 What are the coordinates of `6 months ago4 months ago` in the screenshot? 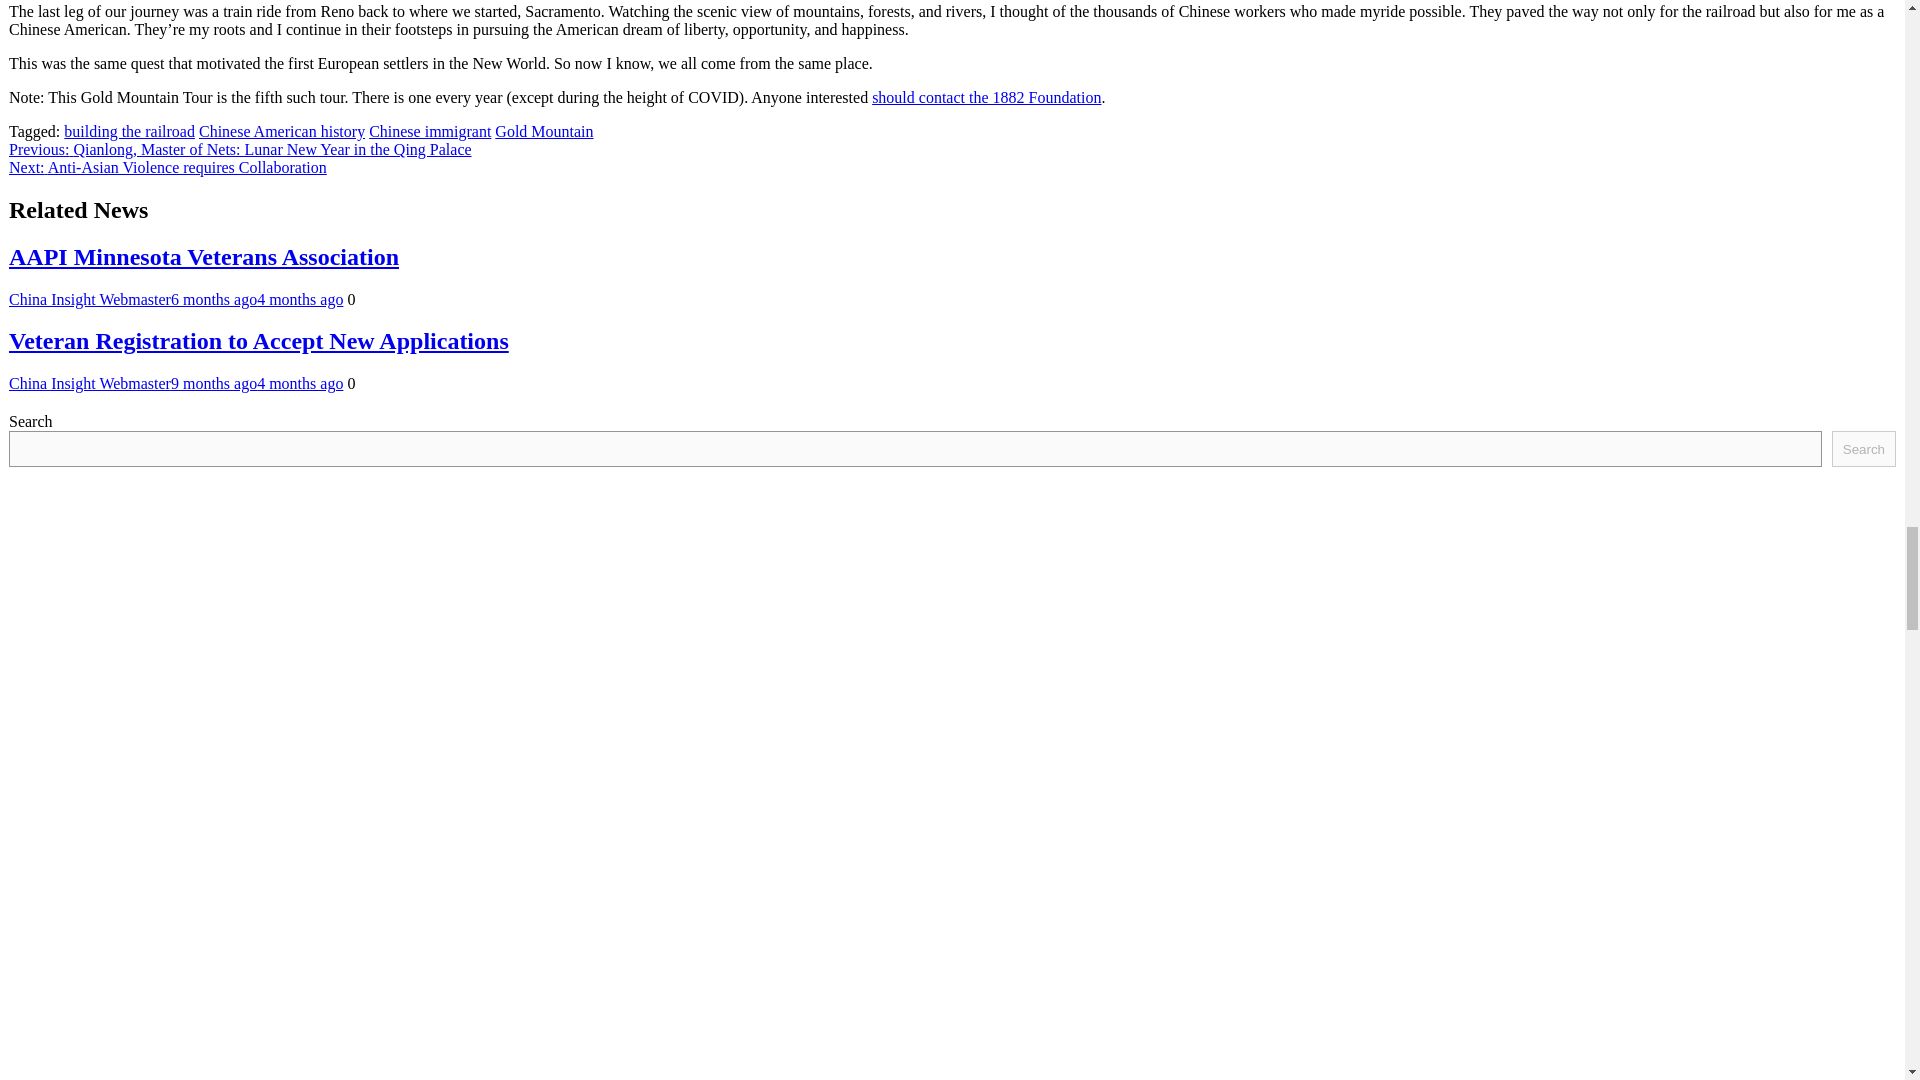 It's located at (256, 298).